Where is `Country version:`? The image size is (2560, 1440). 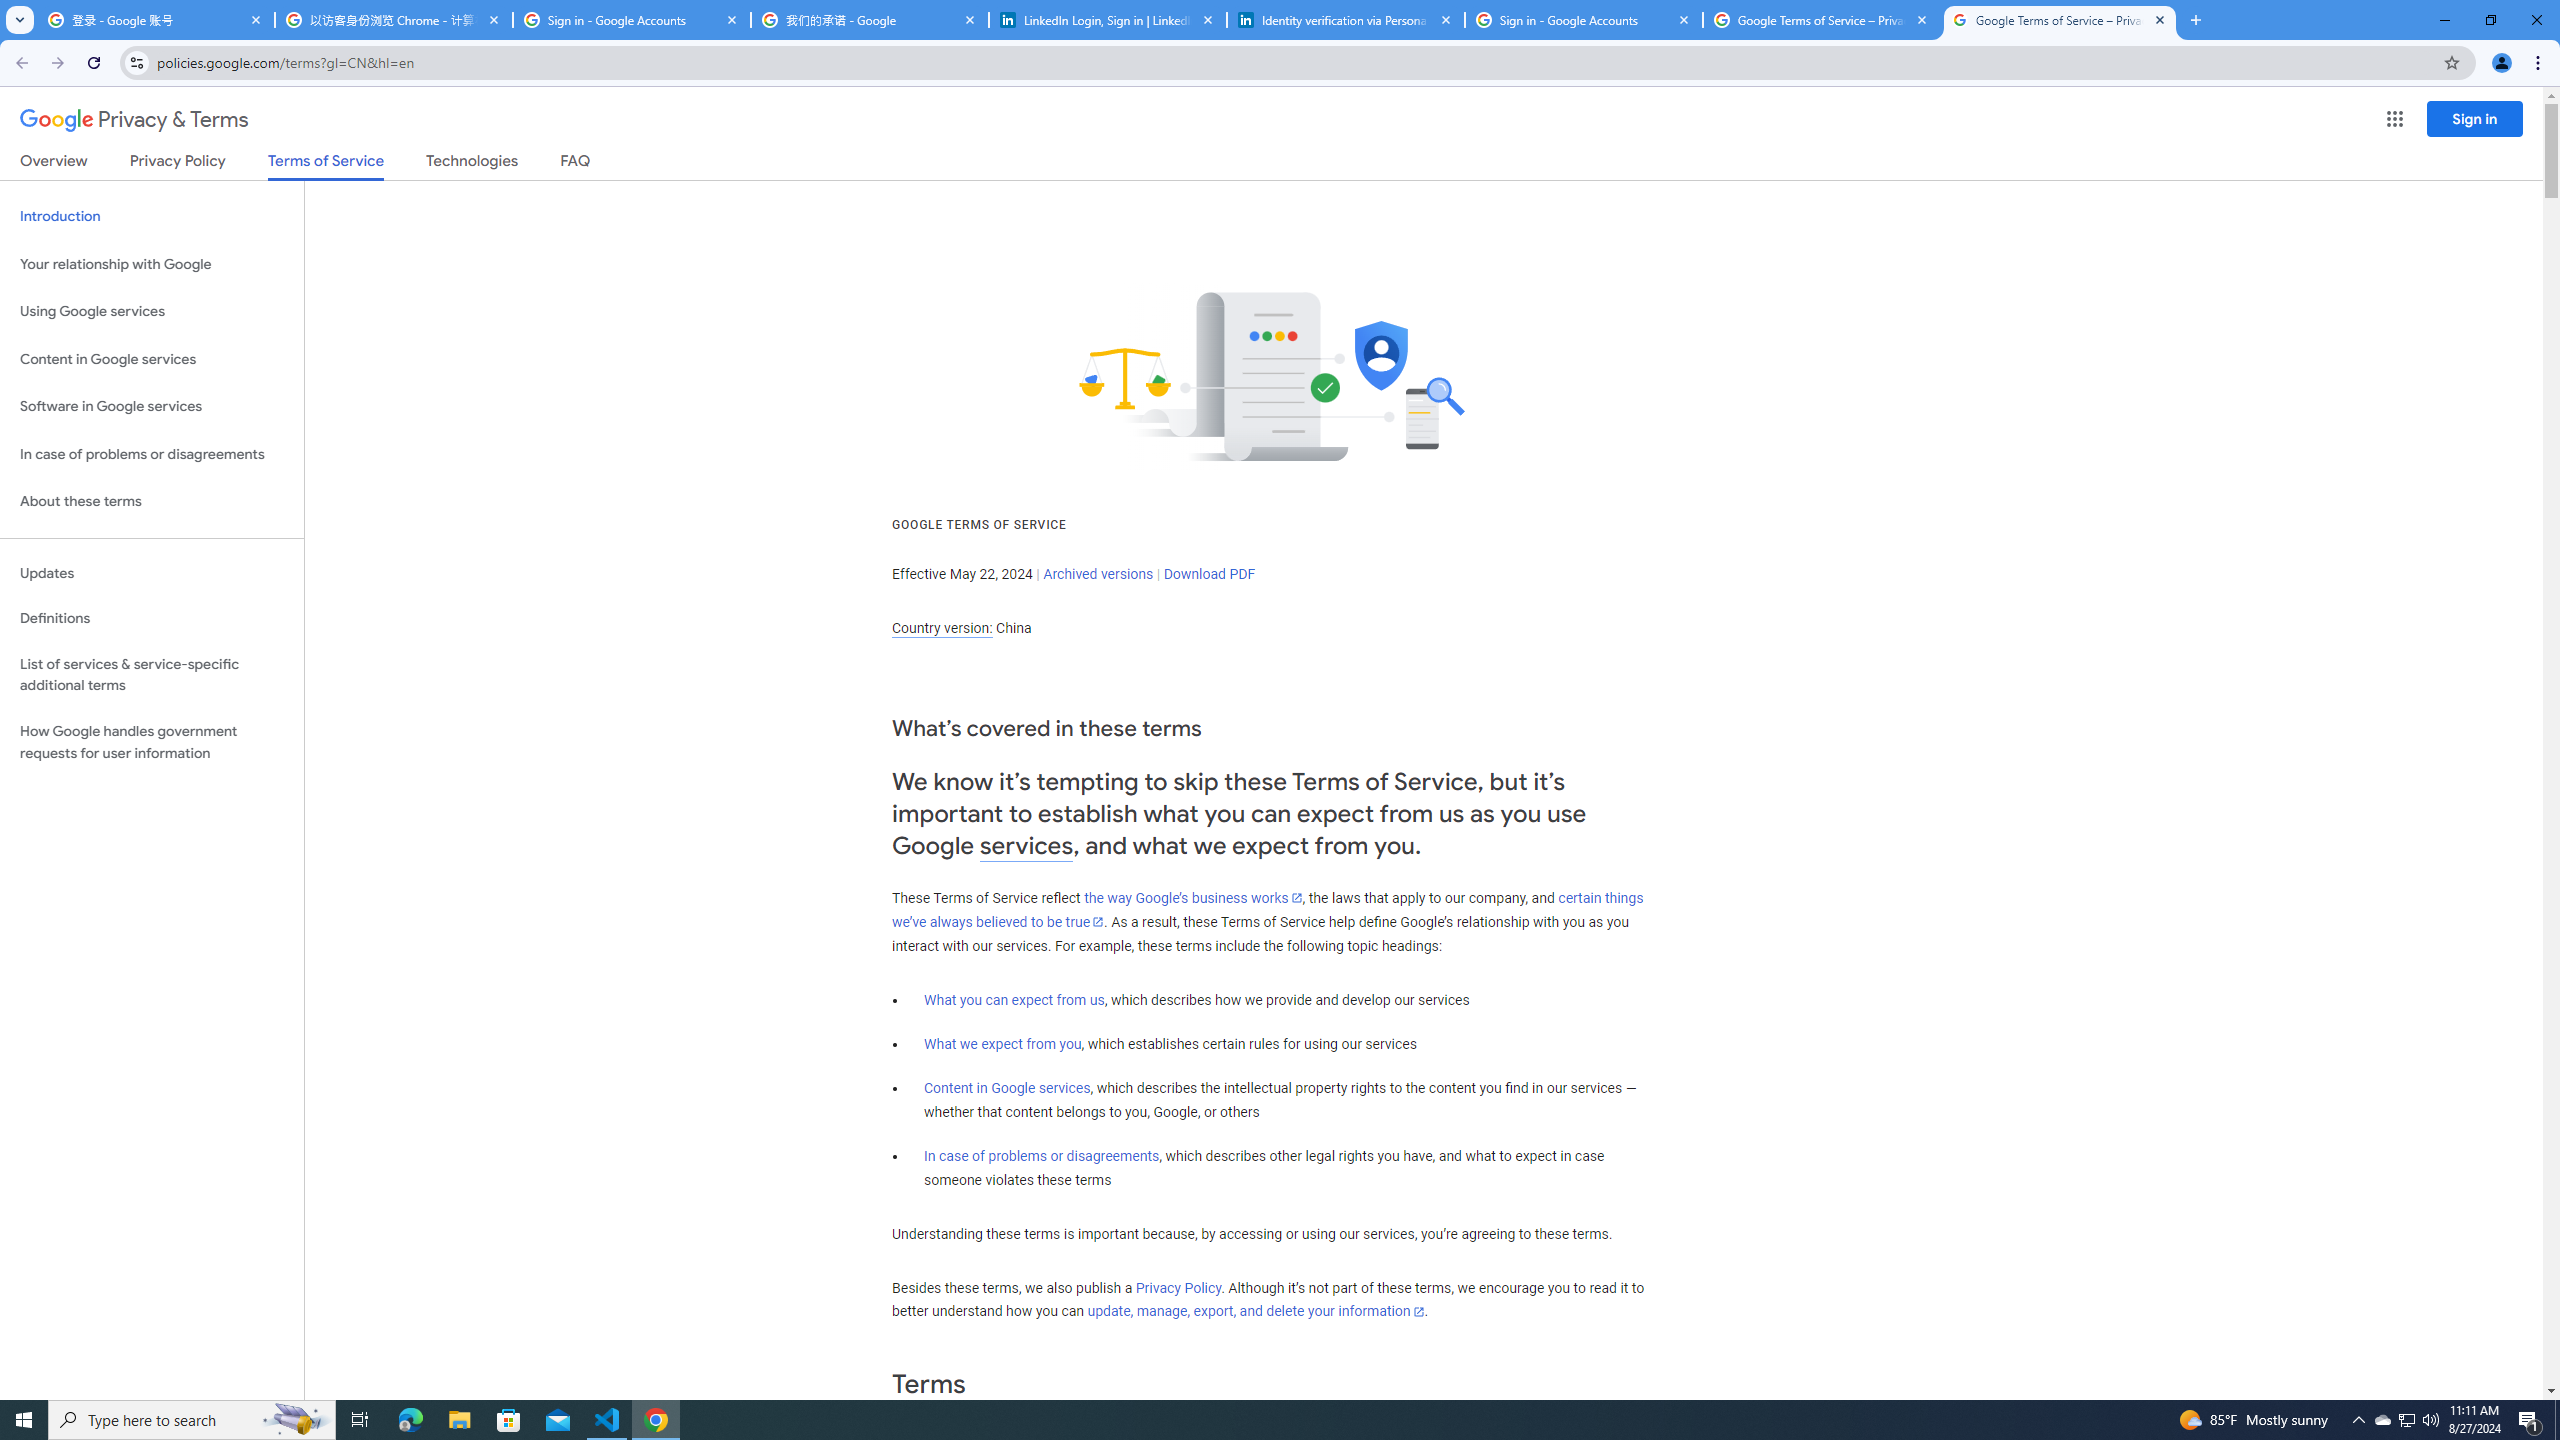 Country version: is located at coordinates (942, 628).